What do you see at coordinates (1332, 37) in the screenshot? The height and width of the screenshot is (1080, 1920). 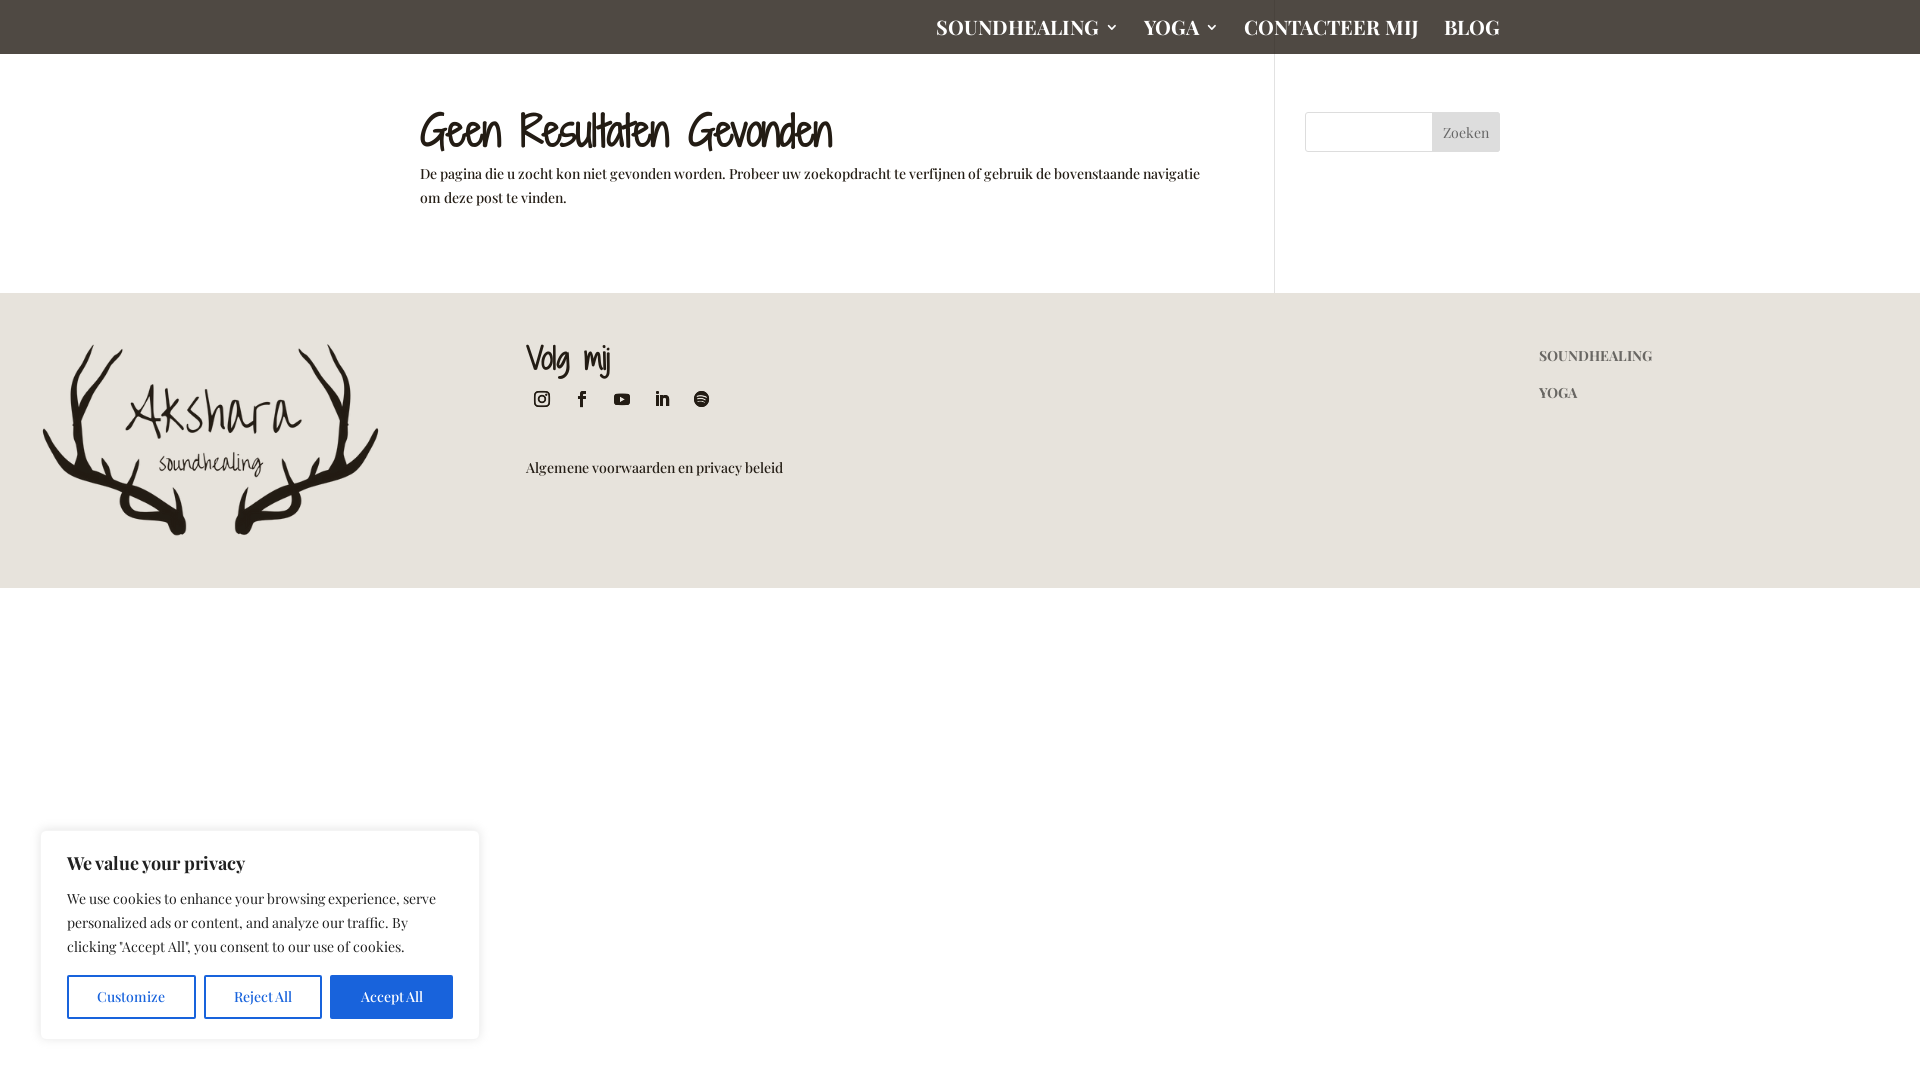 I see `CONTACTEER MIJ` at bounding box center [1332, 37].